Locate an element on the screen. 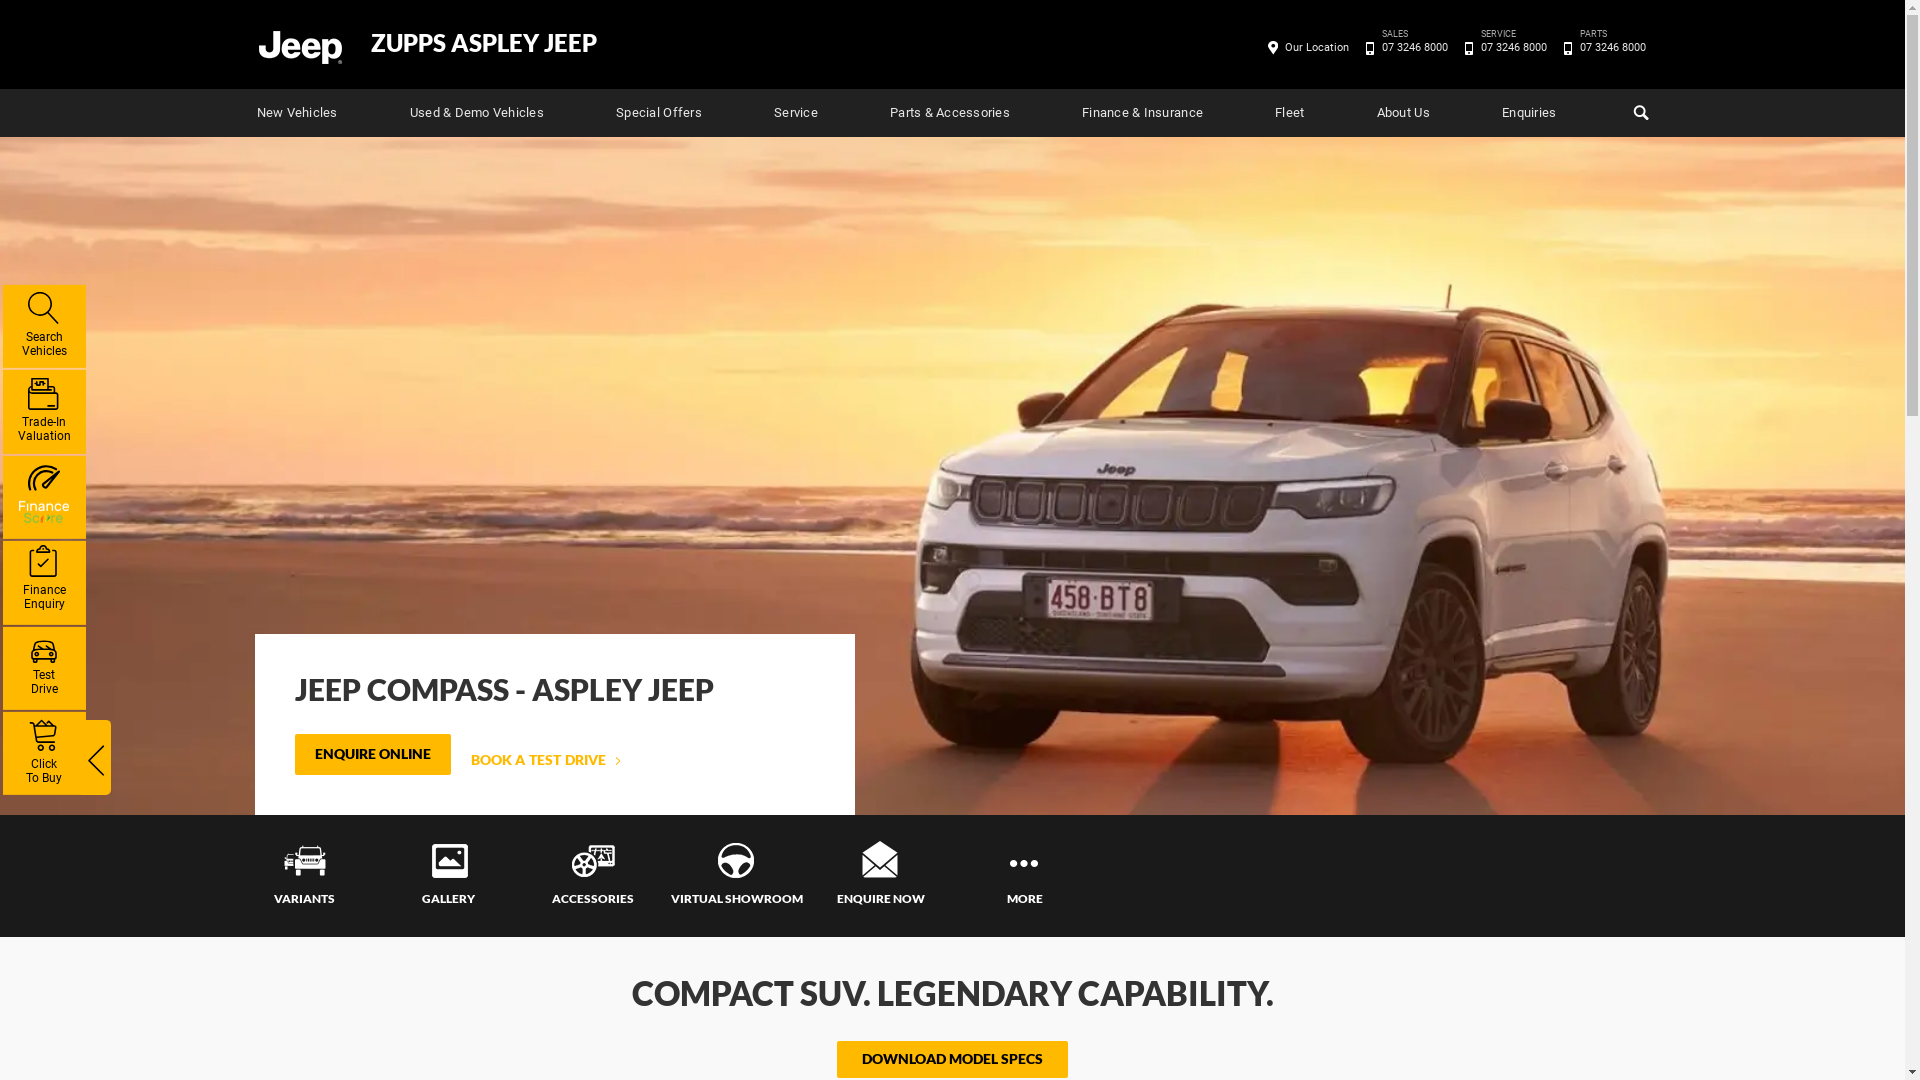 Image resolution: width=1920 pixels, height=1080 pixels. ACCESSORIES is located at coordinates (592, 876).